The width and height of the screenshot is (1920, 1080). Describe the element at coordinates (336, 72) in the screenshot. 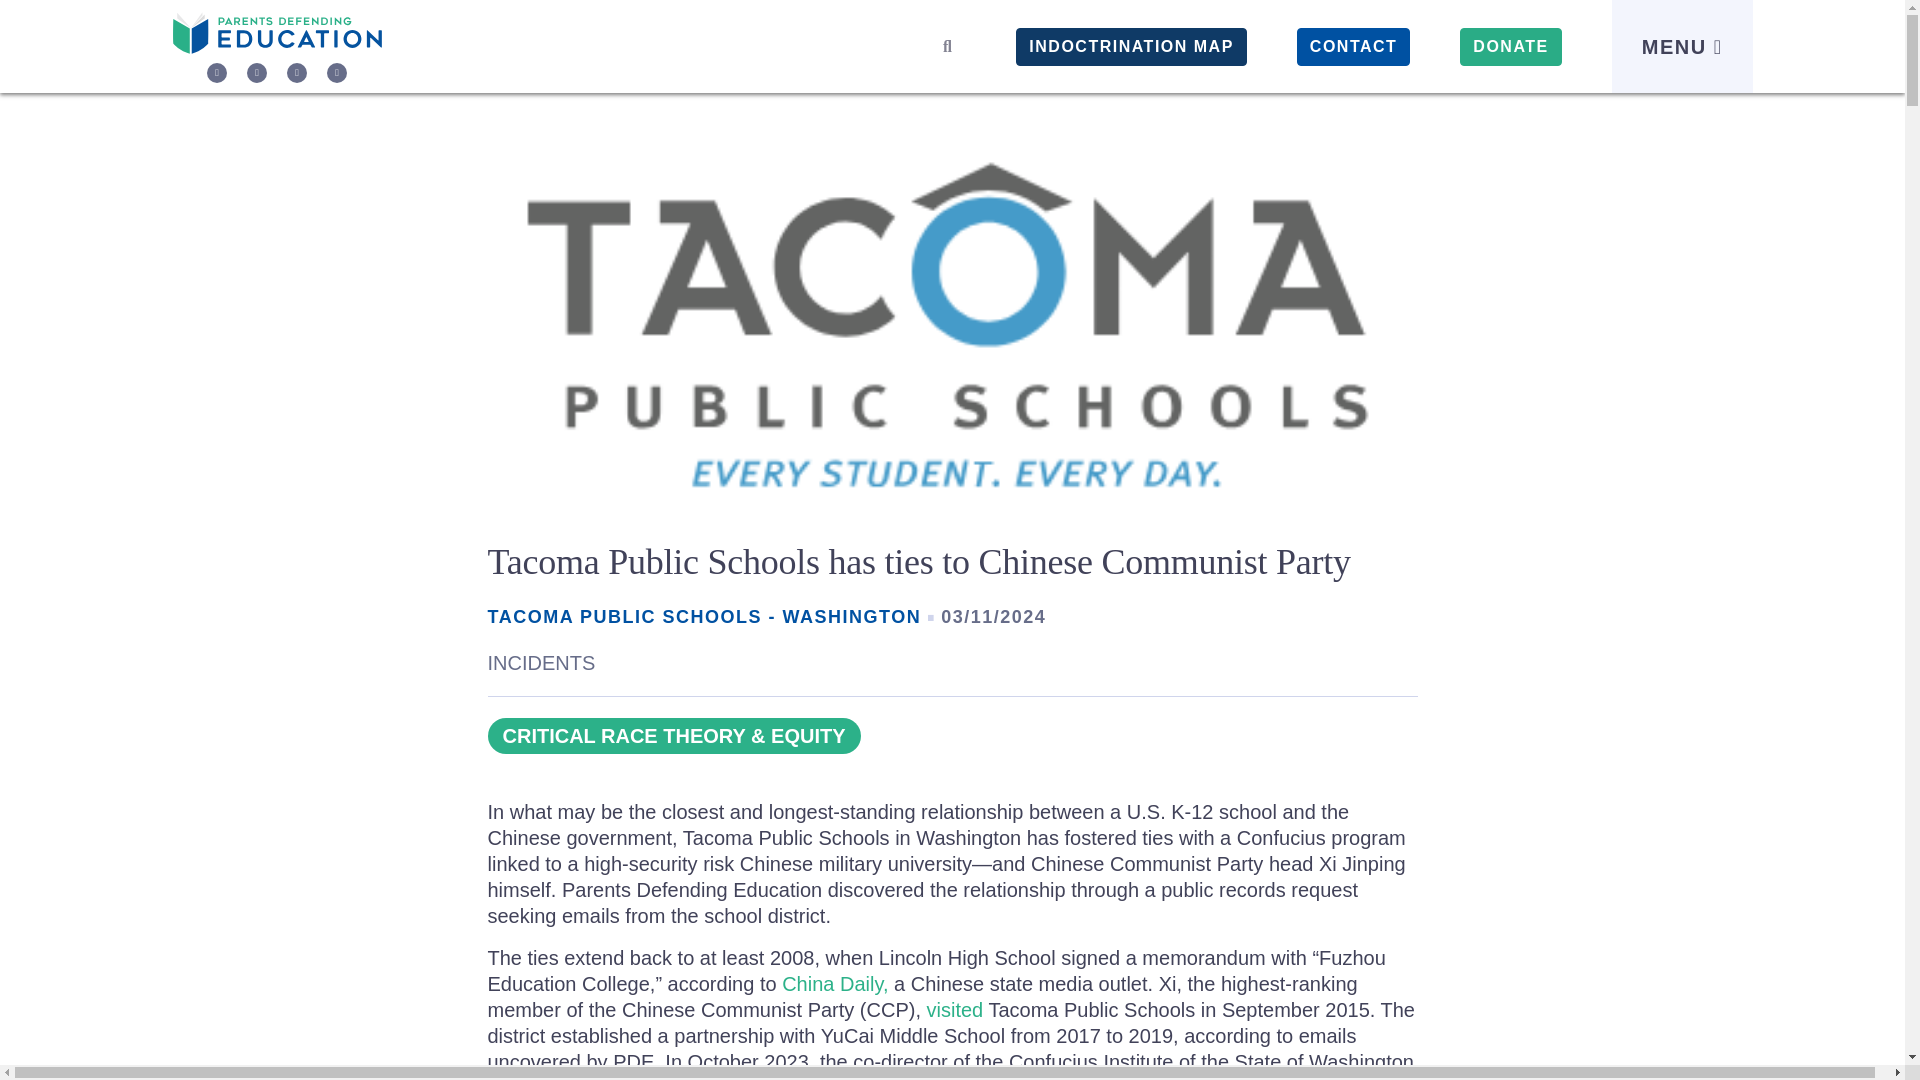

I see `Youtube` at that location.